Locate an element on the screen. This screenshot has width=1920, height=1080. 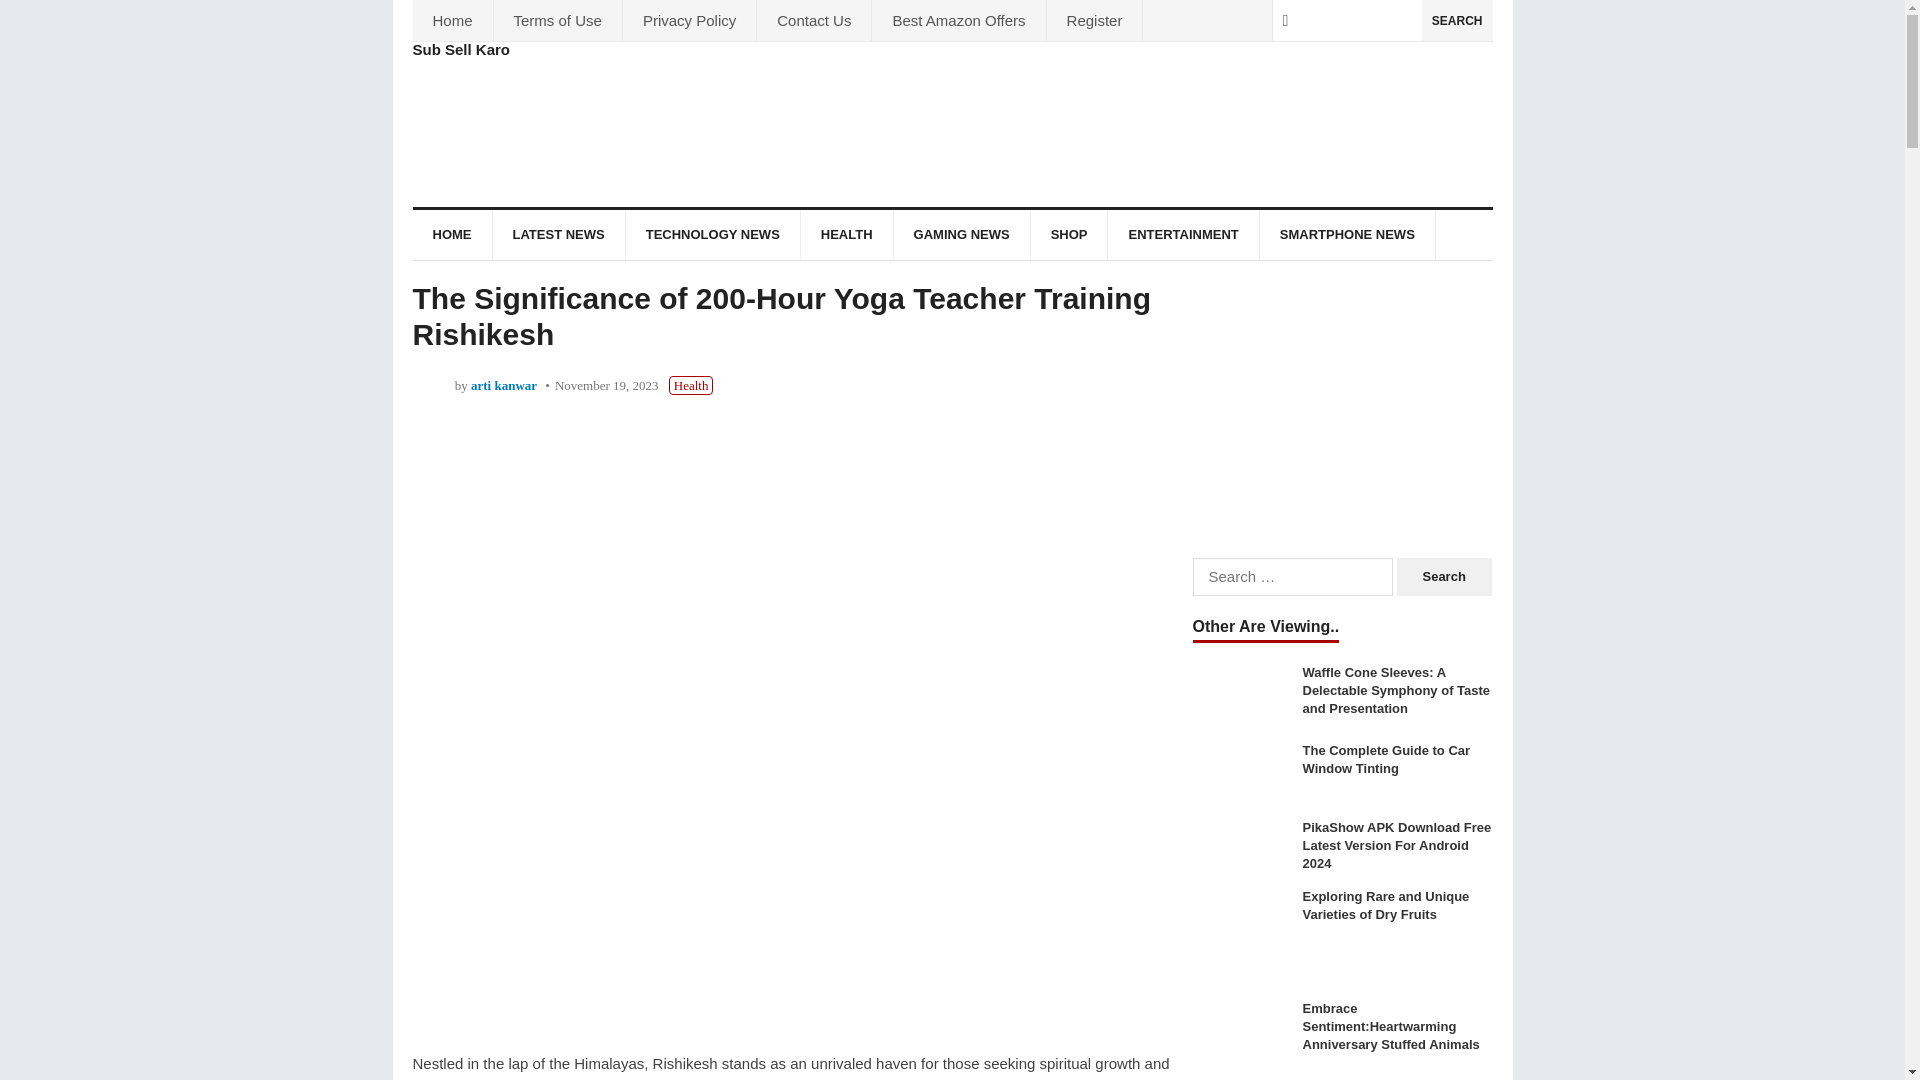
LATEST NEWS is located at coordinates (558, 234).